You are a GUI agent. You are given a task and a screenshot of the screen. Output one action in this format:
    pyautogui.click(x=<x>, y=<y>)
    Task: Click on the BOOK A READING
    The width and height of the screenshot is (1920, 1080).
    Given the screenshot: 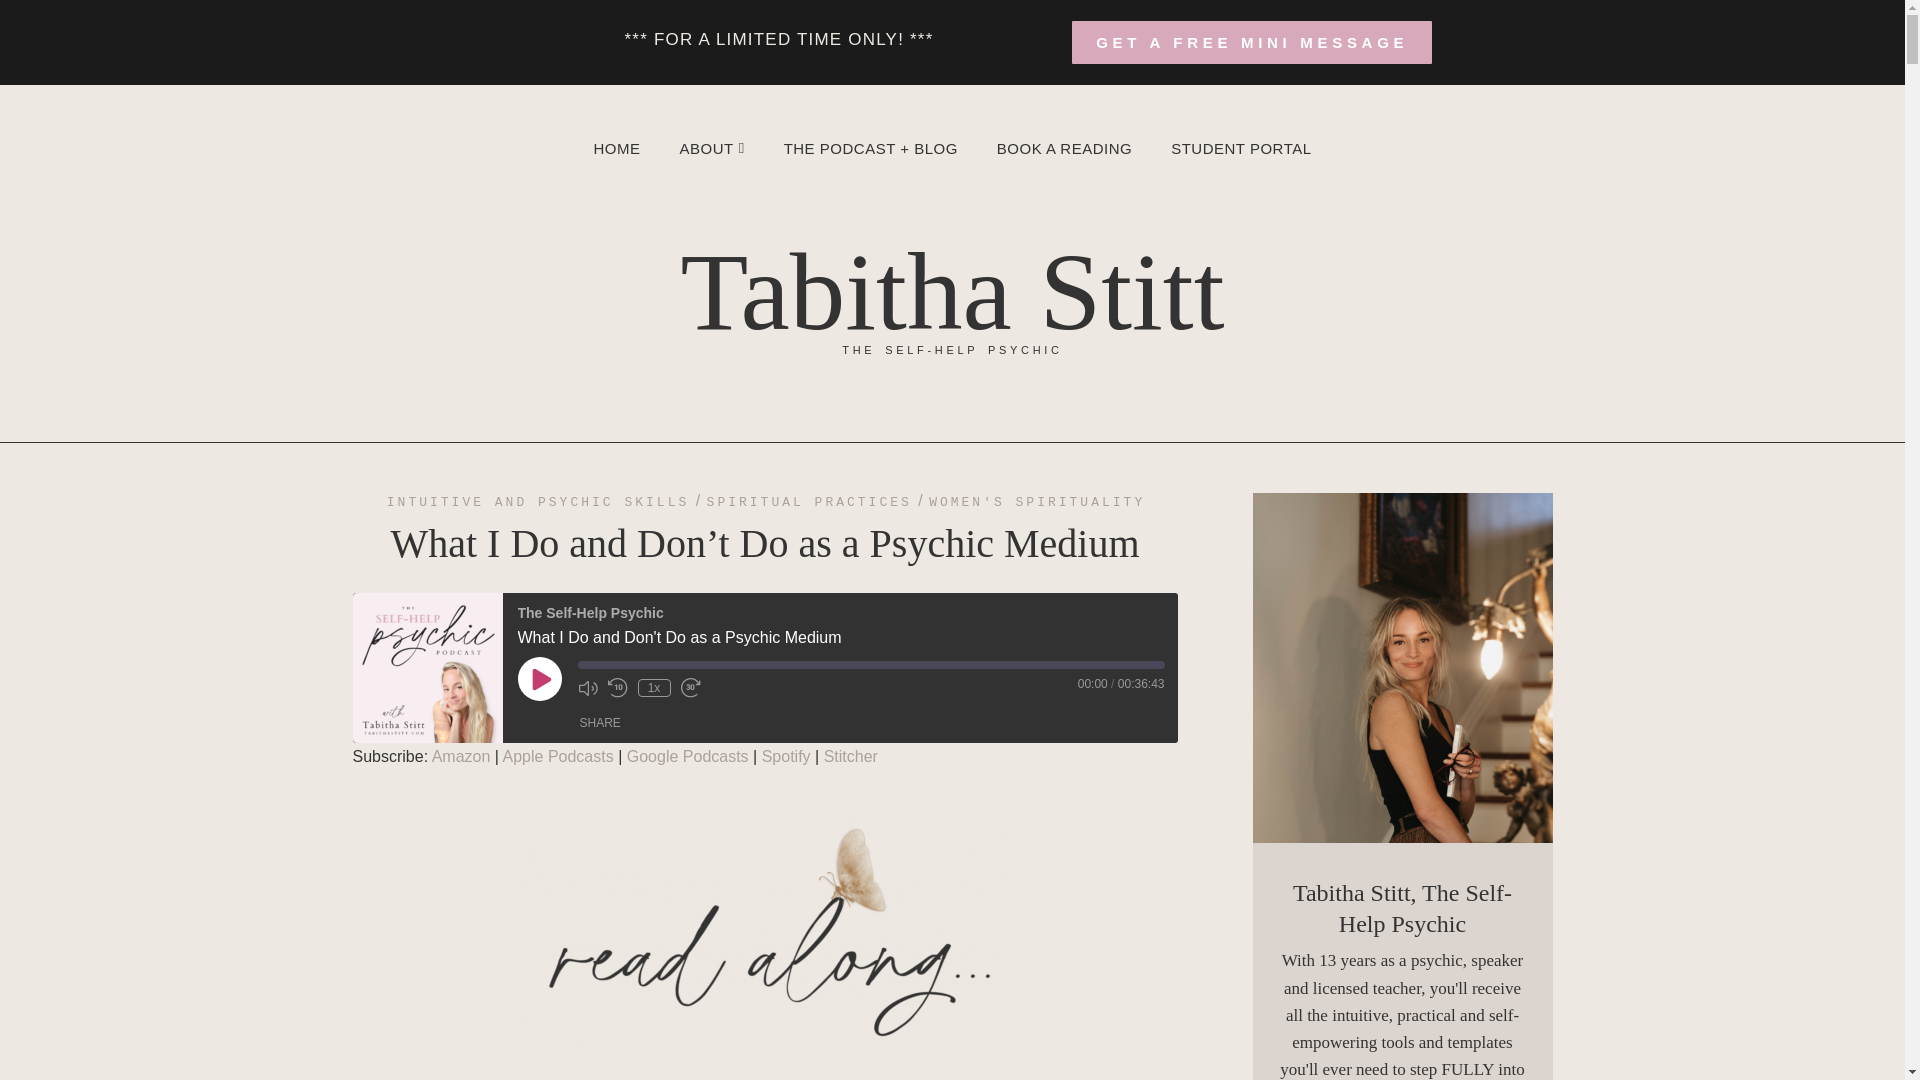 What is the action you would take?
    pyautogui.click(x=1064, y=148)
    